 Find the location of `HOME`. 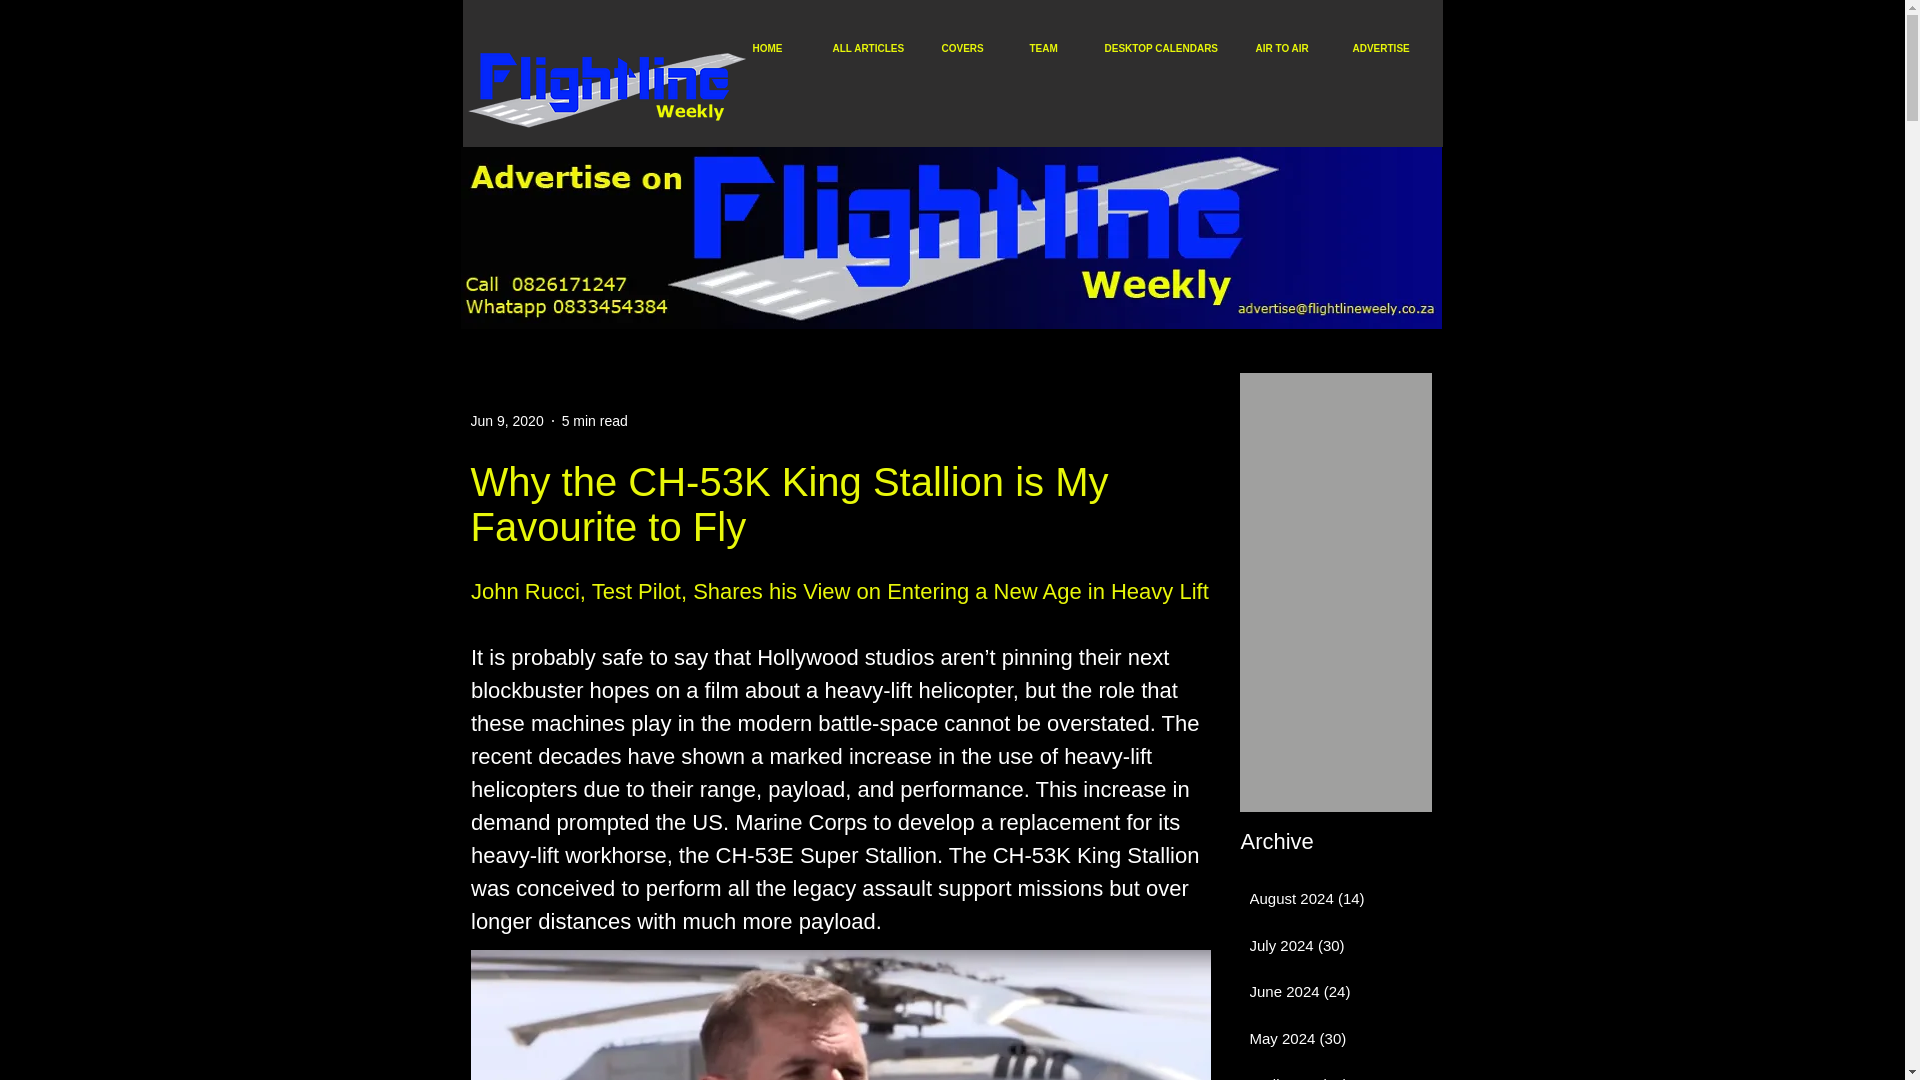

HOME is located at coordinates (781, 48).